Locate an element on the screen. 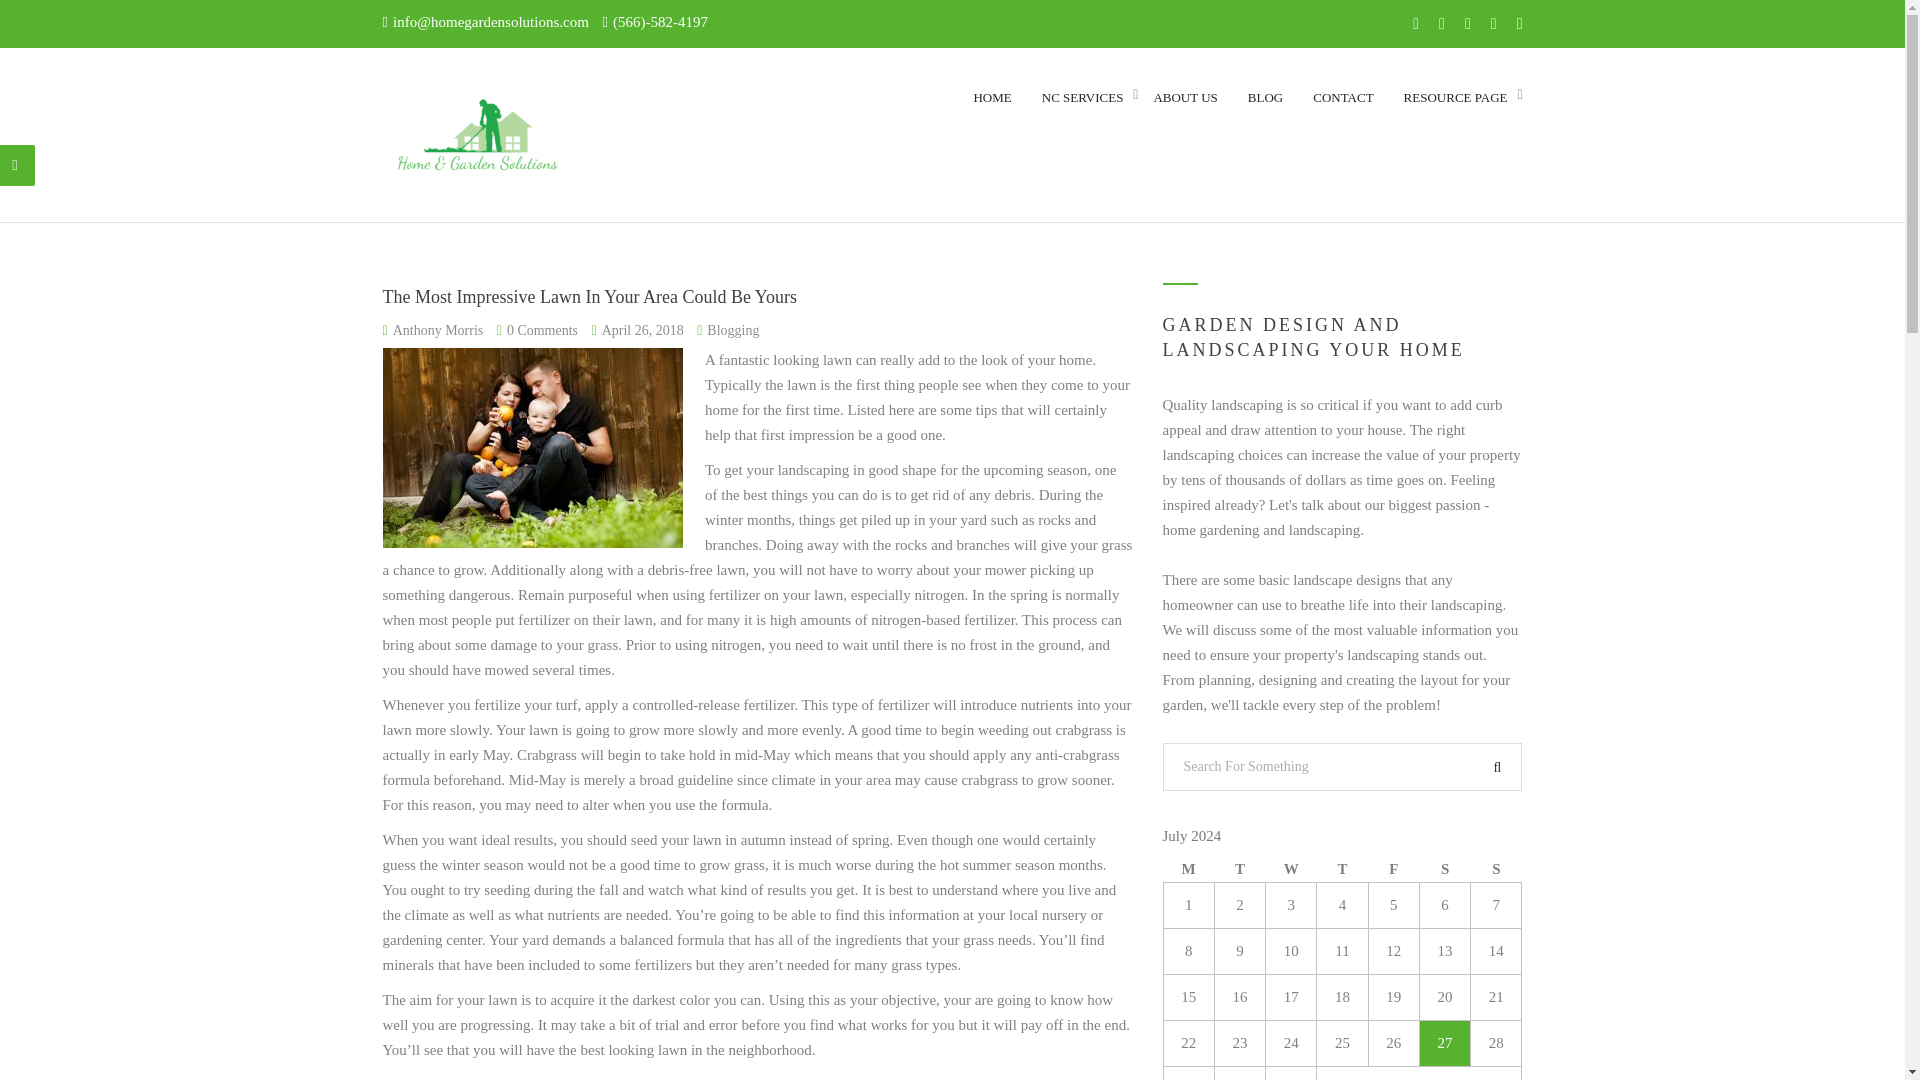  ABOUT US is located at coordinates (1342, 97).